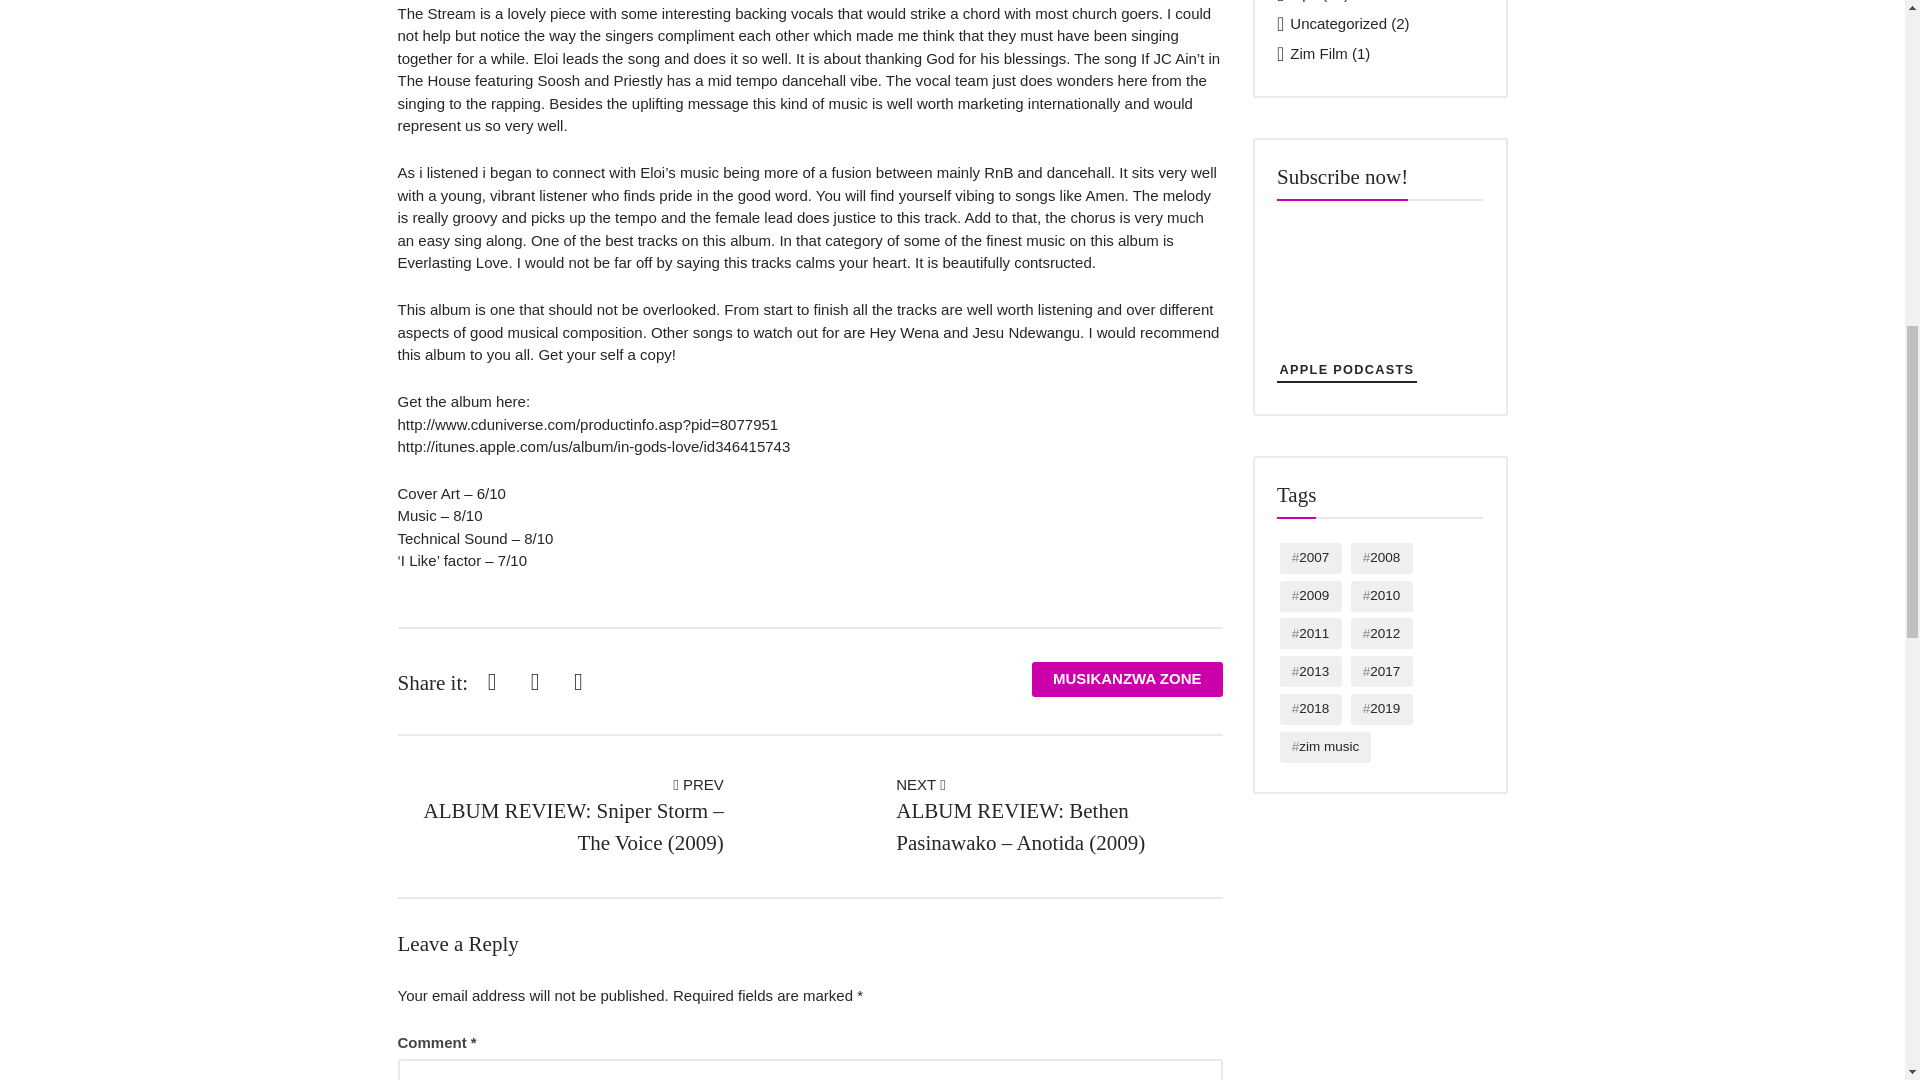  What do you see at coordinates (1318, 53) in the screenshot?
I see `Zim Film` at bounding box center [1318, 53].